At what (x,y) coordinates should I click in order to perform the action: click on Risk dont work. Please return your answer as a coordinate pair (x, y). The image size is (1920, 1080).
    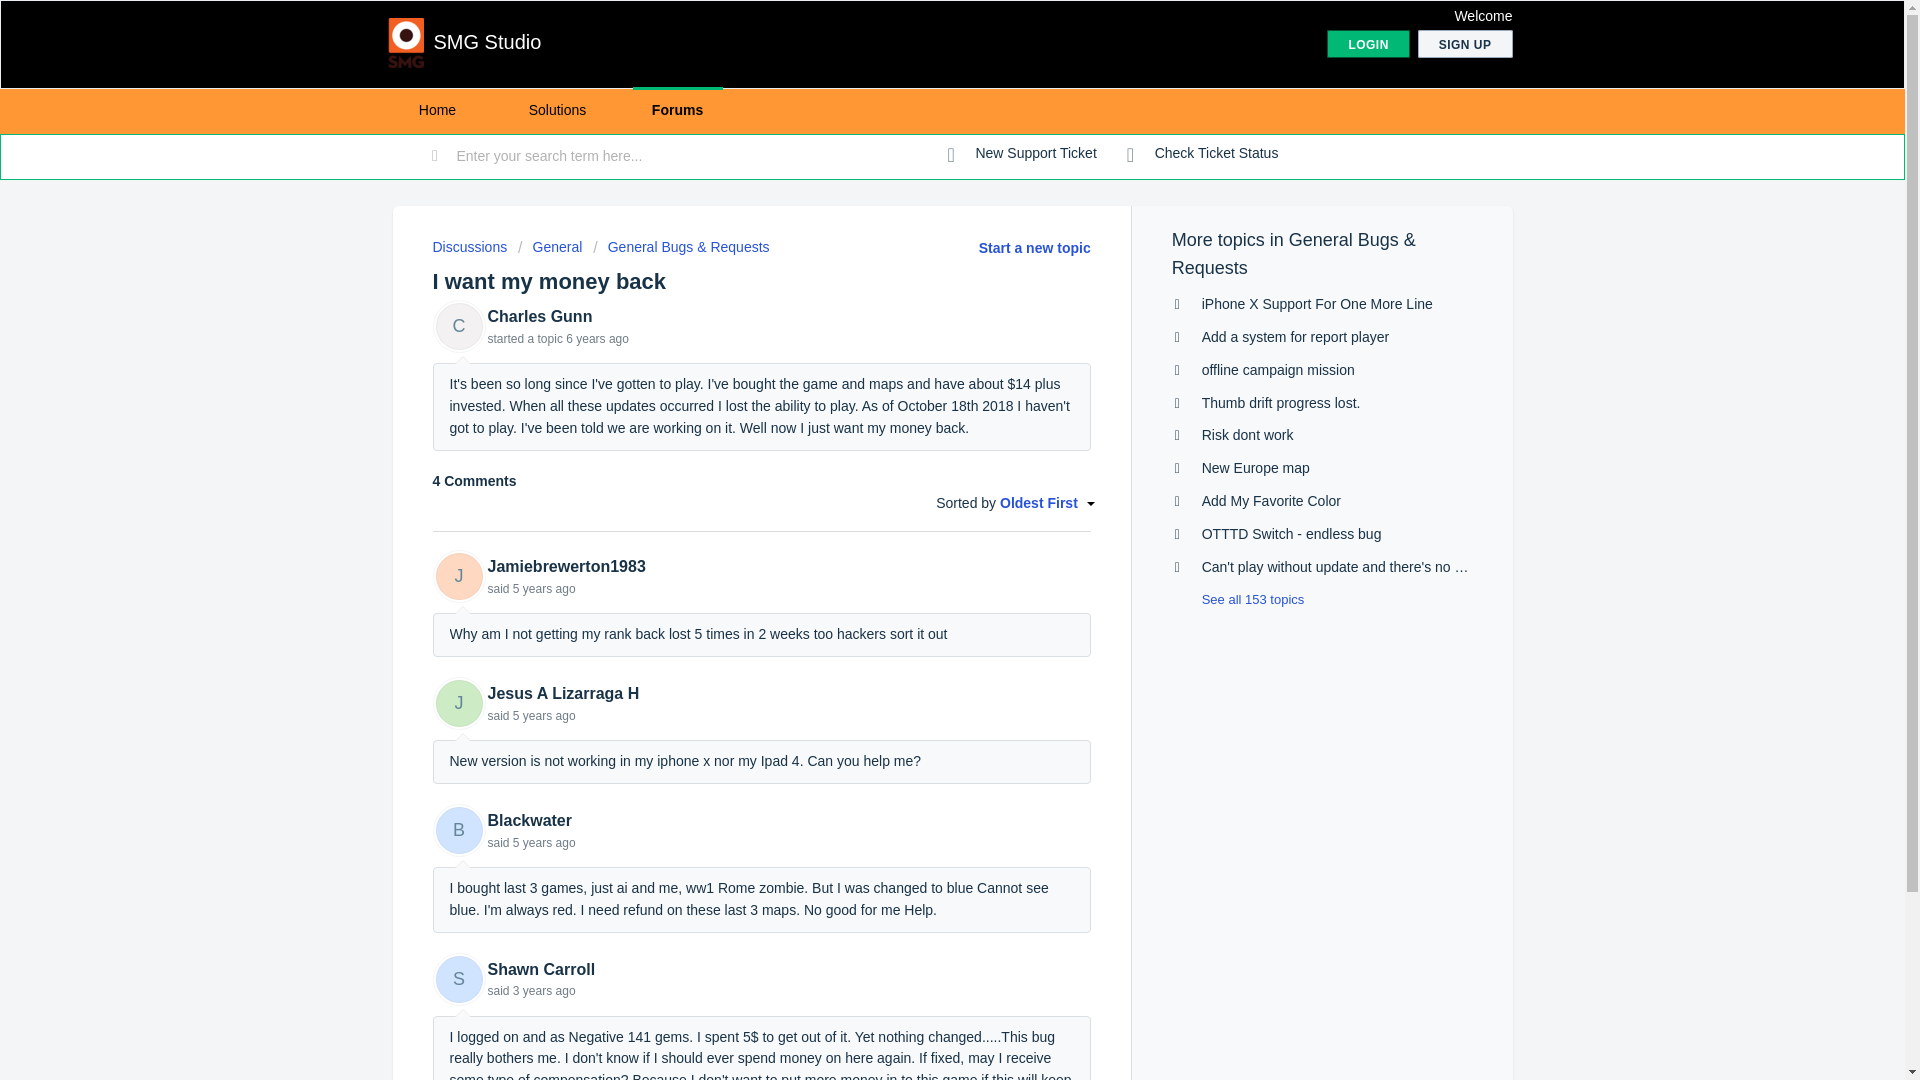
    Looking at the image, I should click on (1248, 434).